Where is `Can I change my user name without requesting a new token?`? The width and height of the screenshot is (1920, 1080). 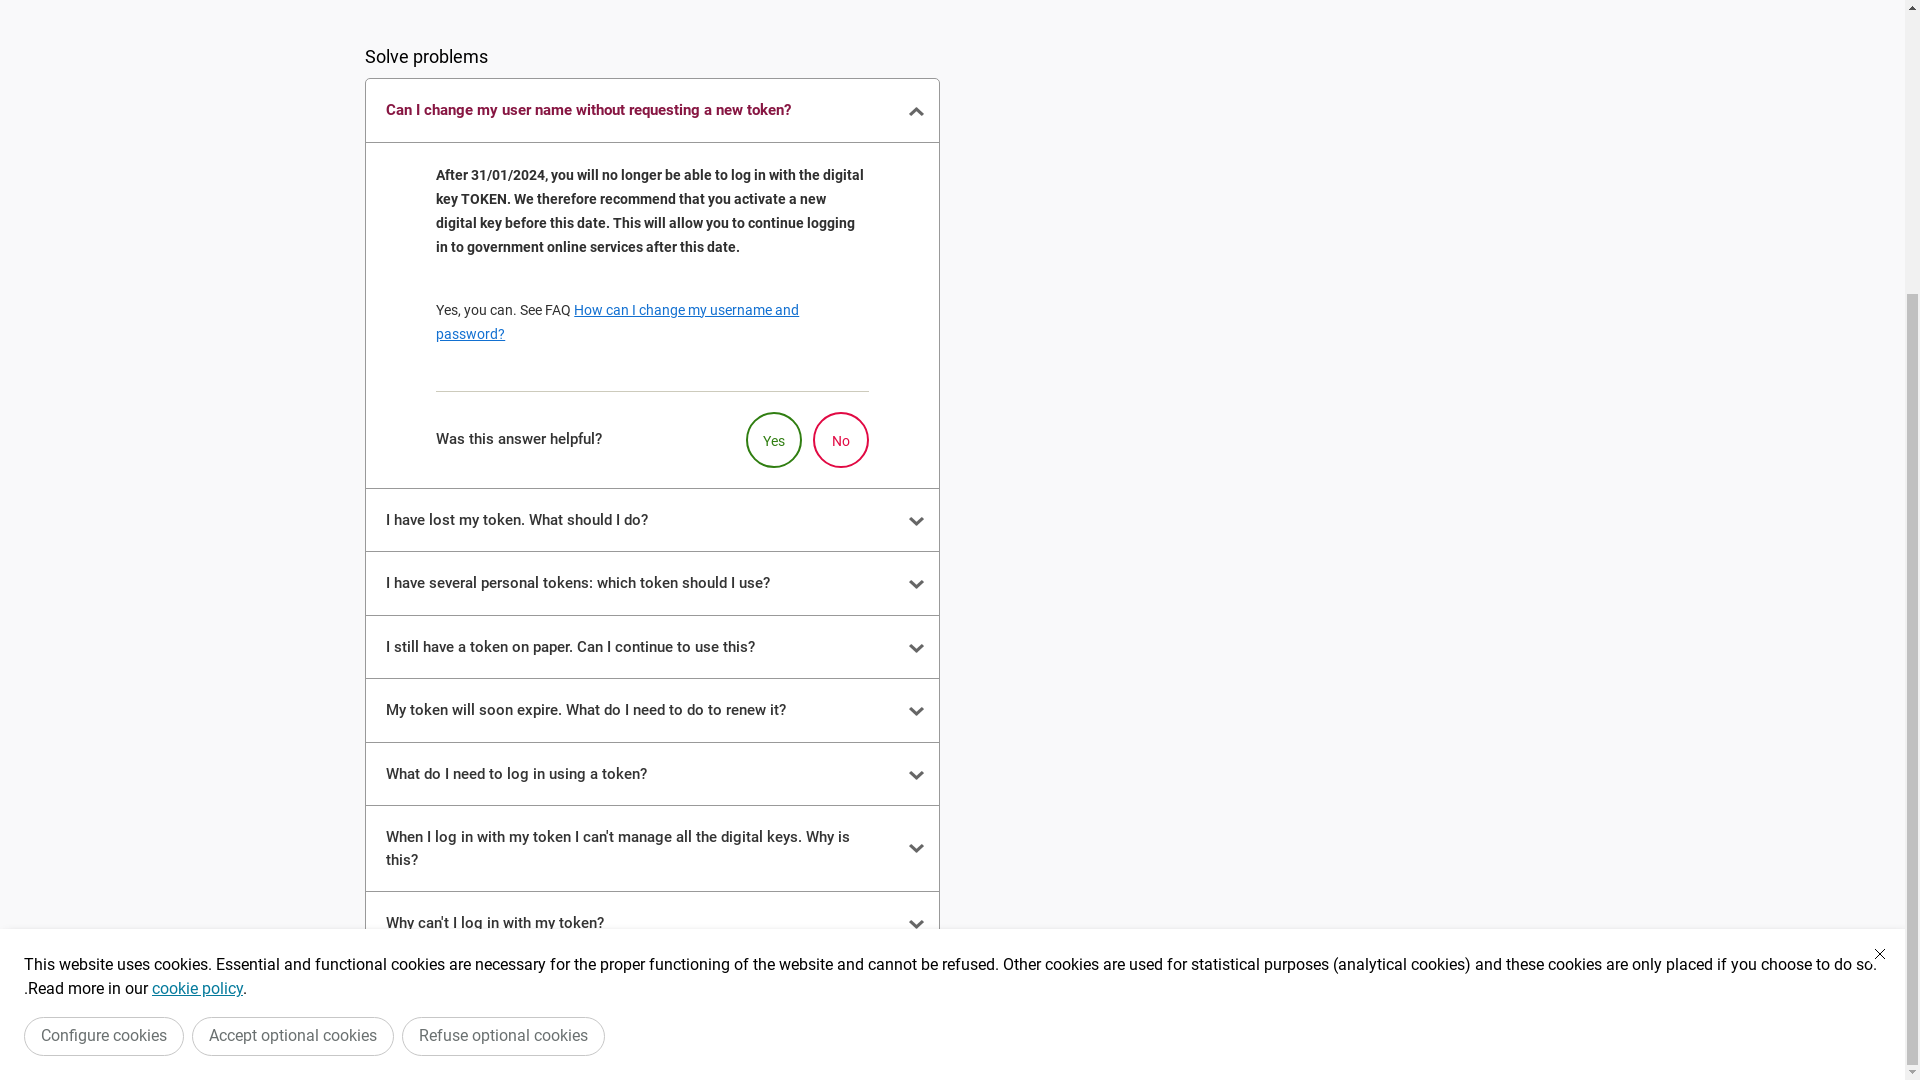
Can I change my user name without requesting a new token? is located at coordinates (652, 502).